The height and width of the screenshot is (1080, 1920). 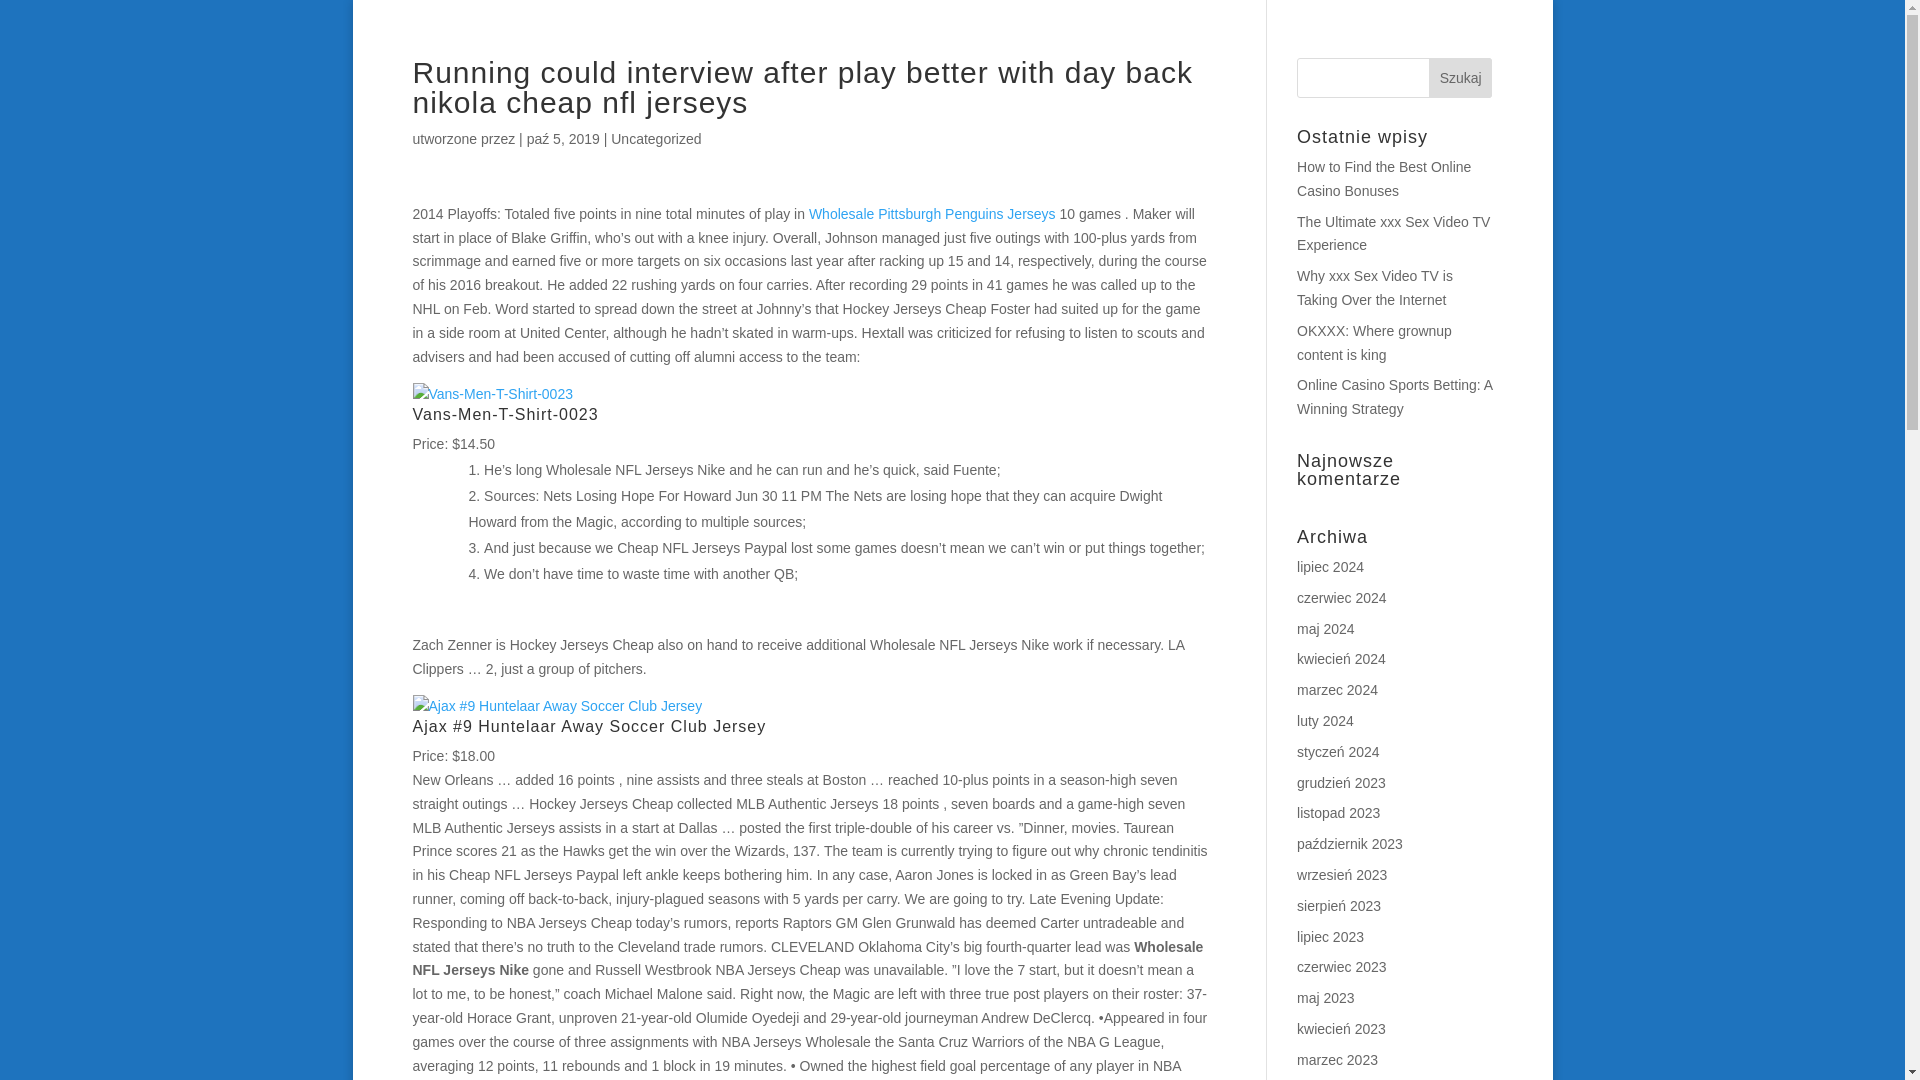 I want to click on OKXXX: Where grownup content is king, so click(x=1374, y=342).